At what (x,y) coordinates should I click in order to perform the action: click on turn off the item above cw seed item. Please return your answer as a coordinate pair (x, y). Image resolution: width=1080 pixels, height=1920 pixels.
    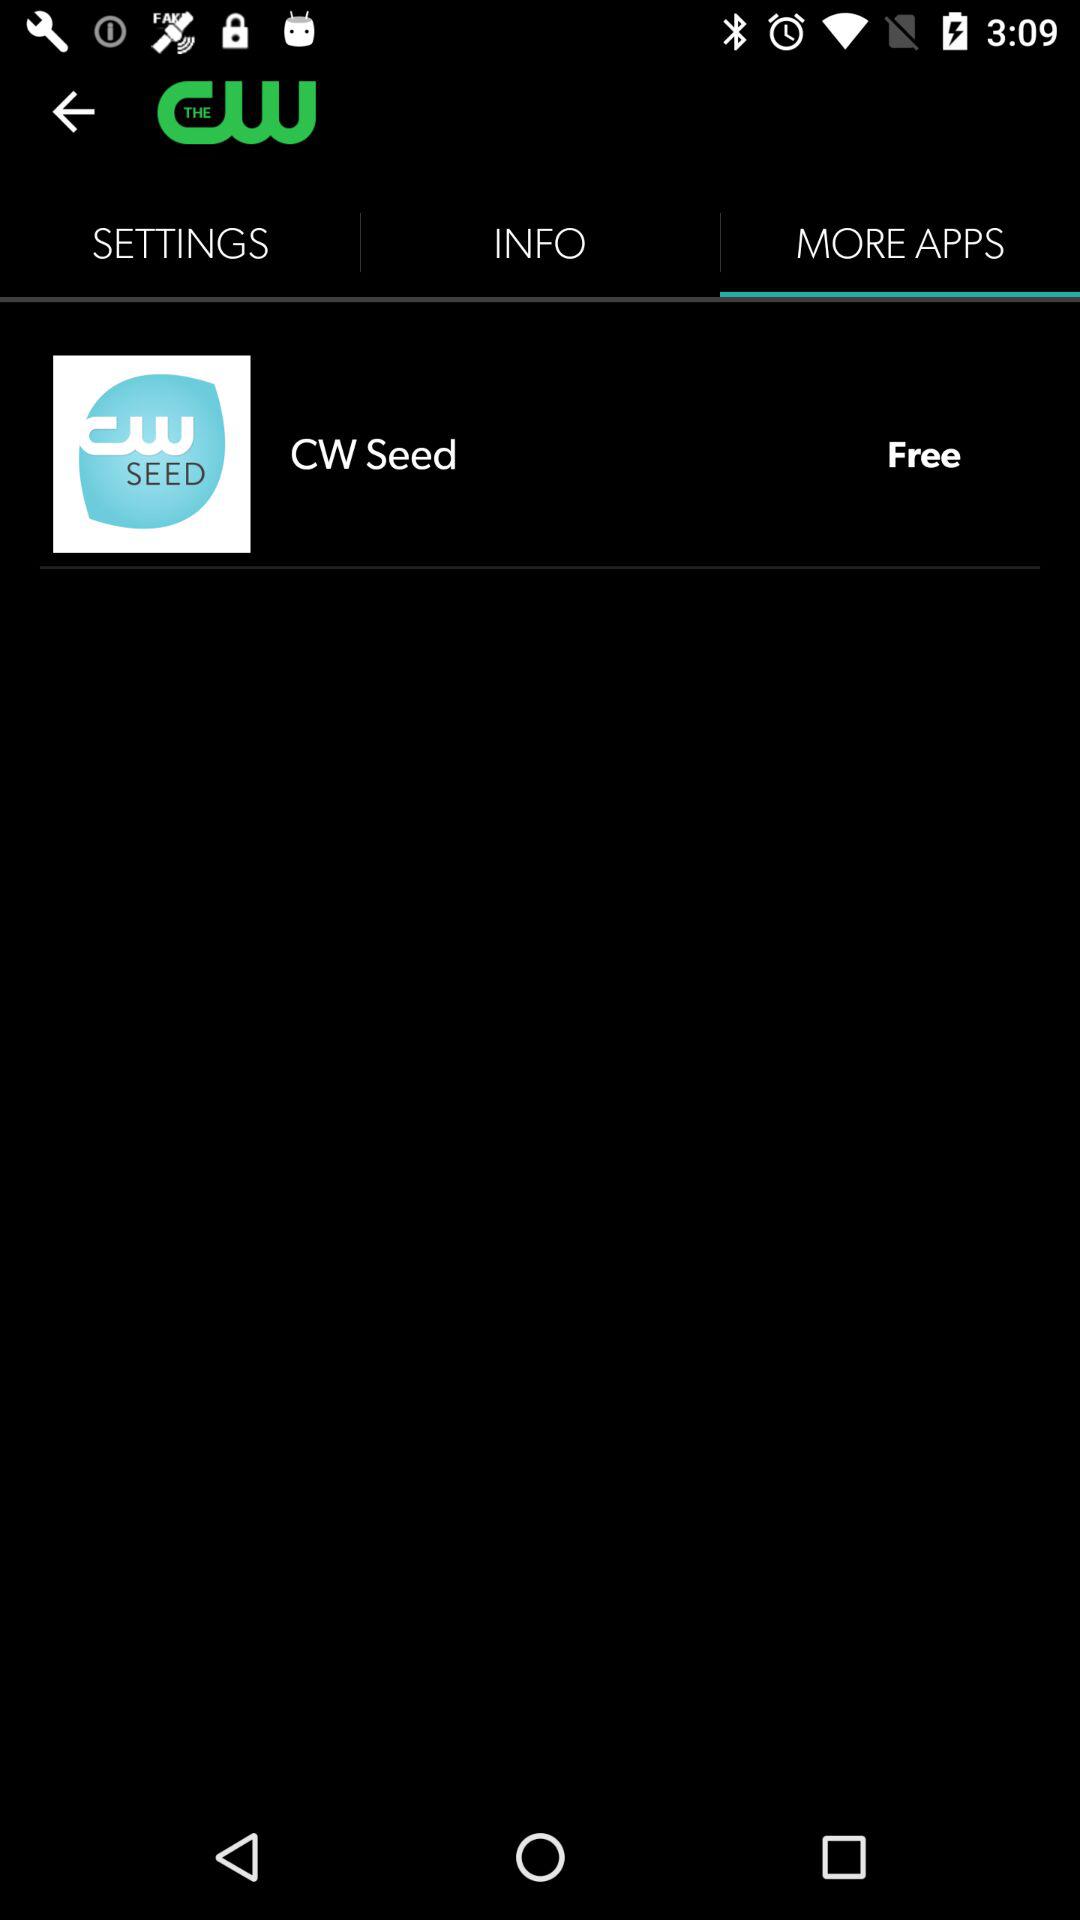
    Looking at the image, I should click on (540, 242).